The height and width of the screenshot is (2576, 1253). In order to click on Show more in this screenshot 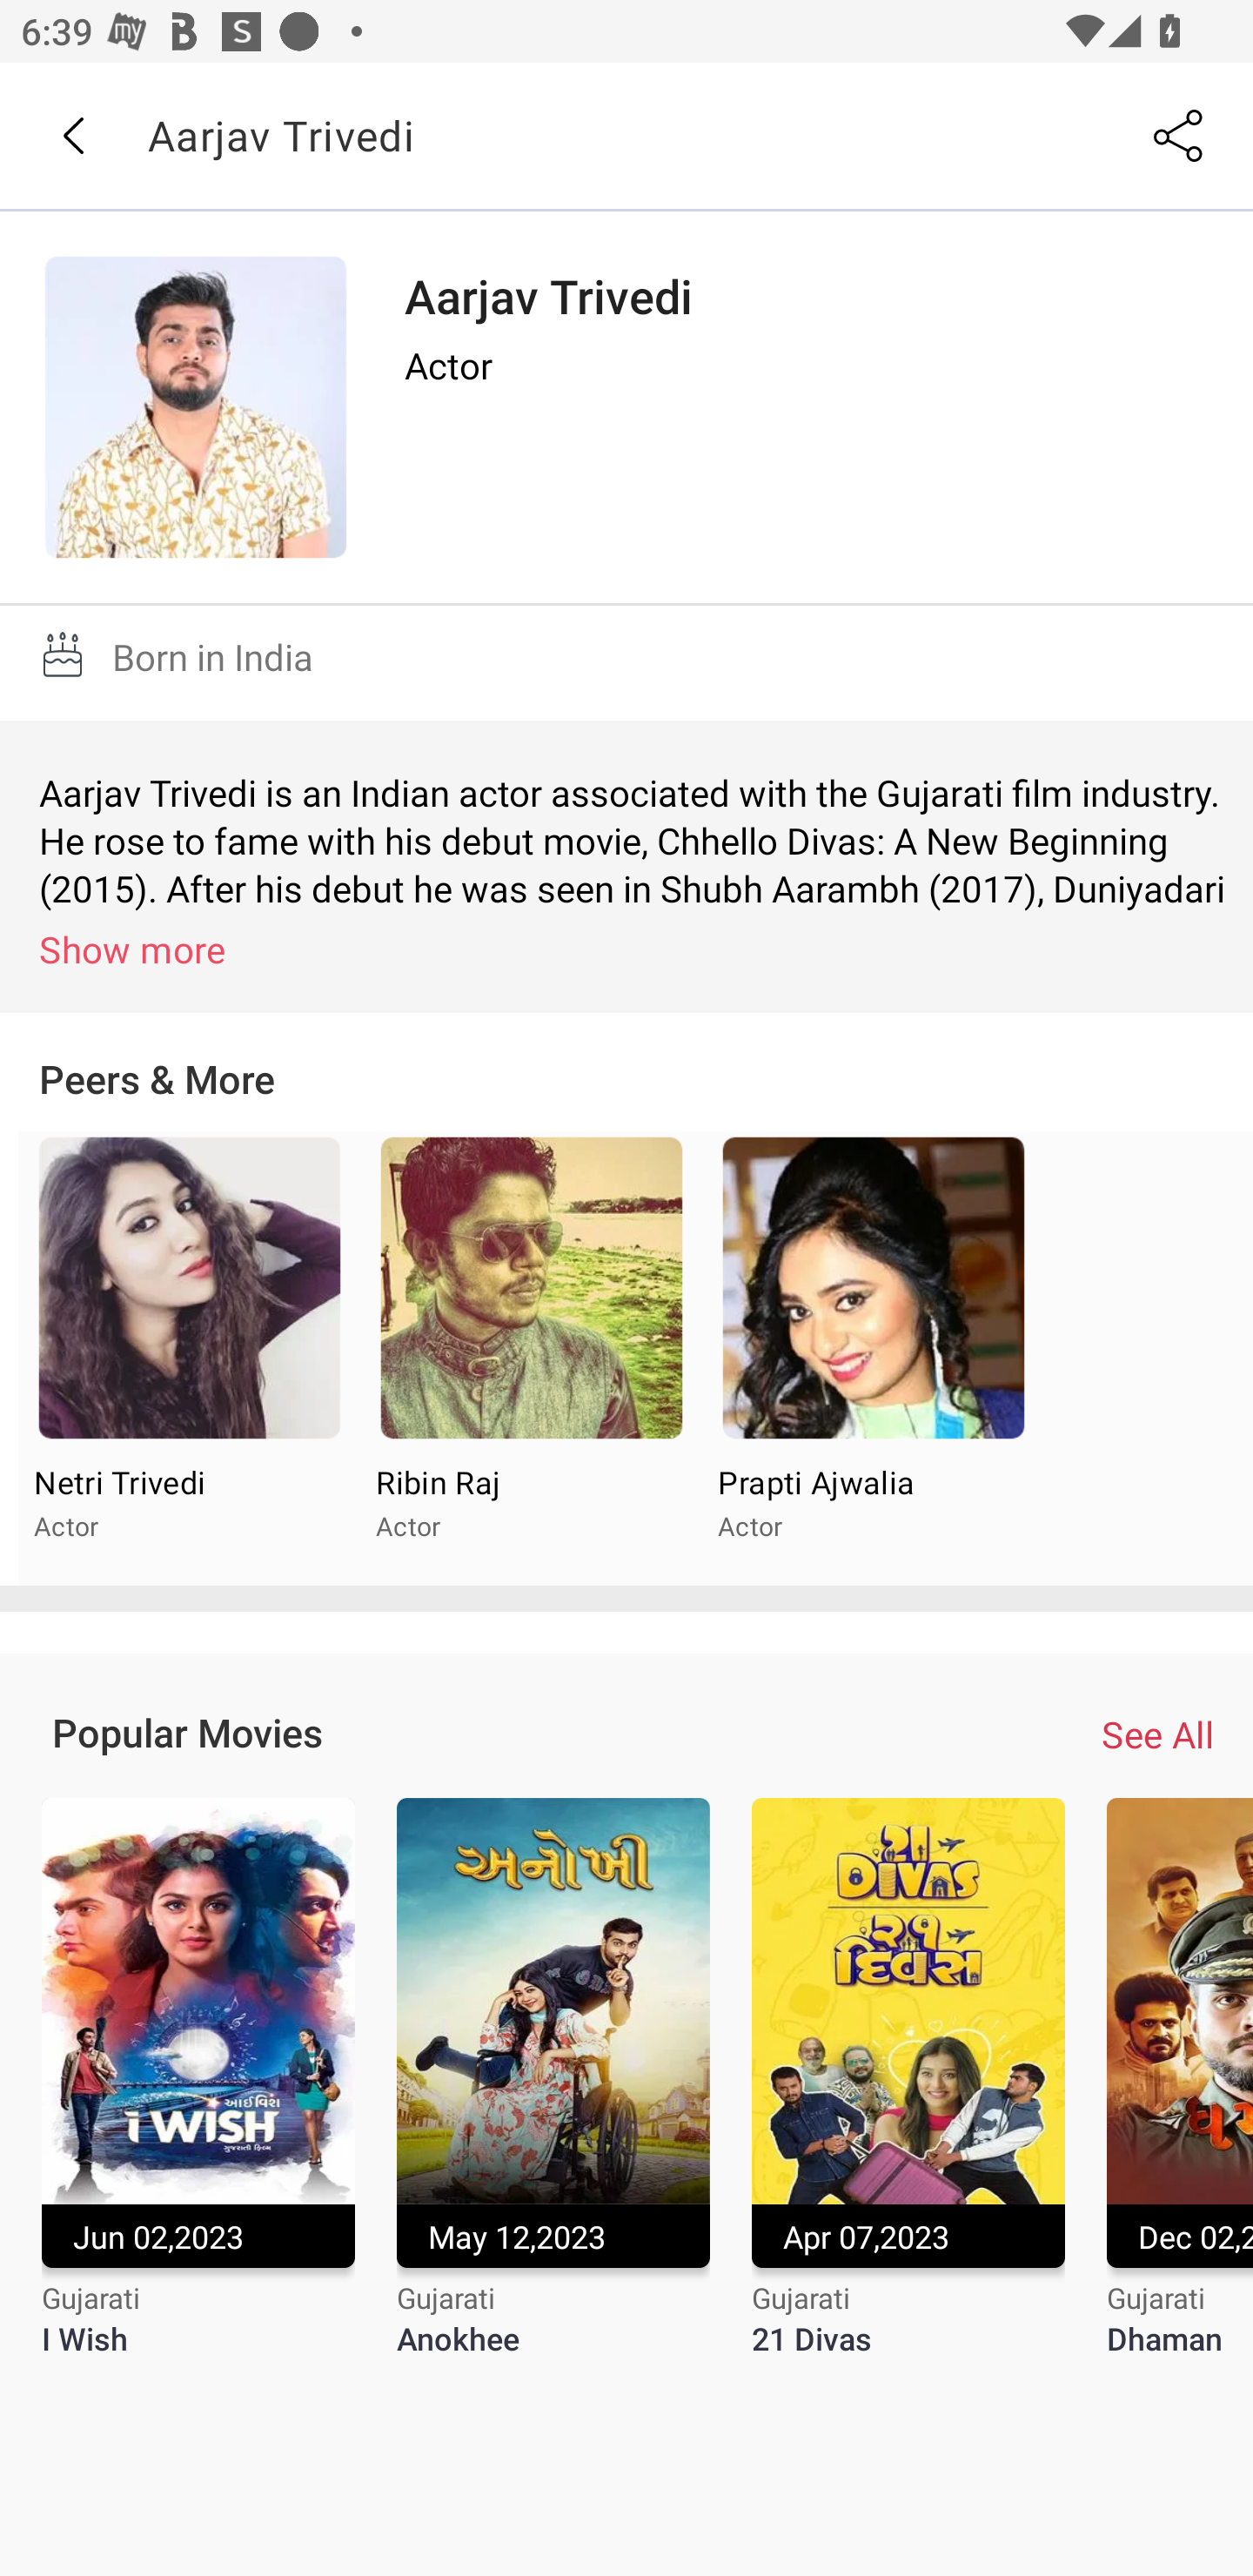, I will do `click(632, 949)`.